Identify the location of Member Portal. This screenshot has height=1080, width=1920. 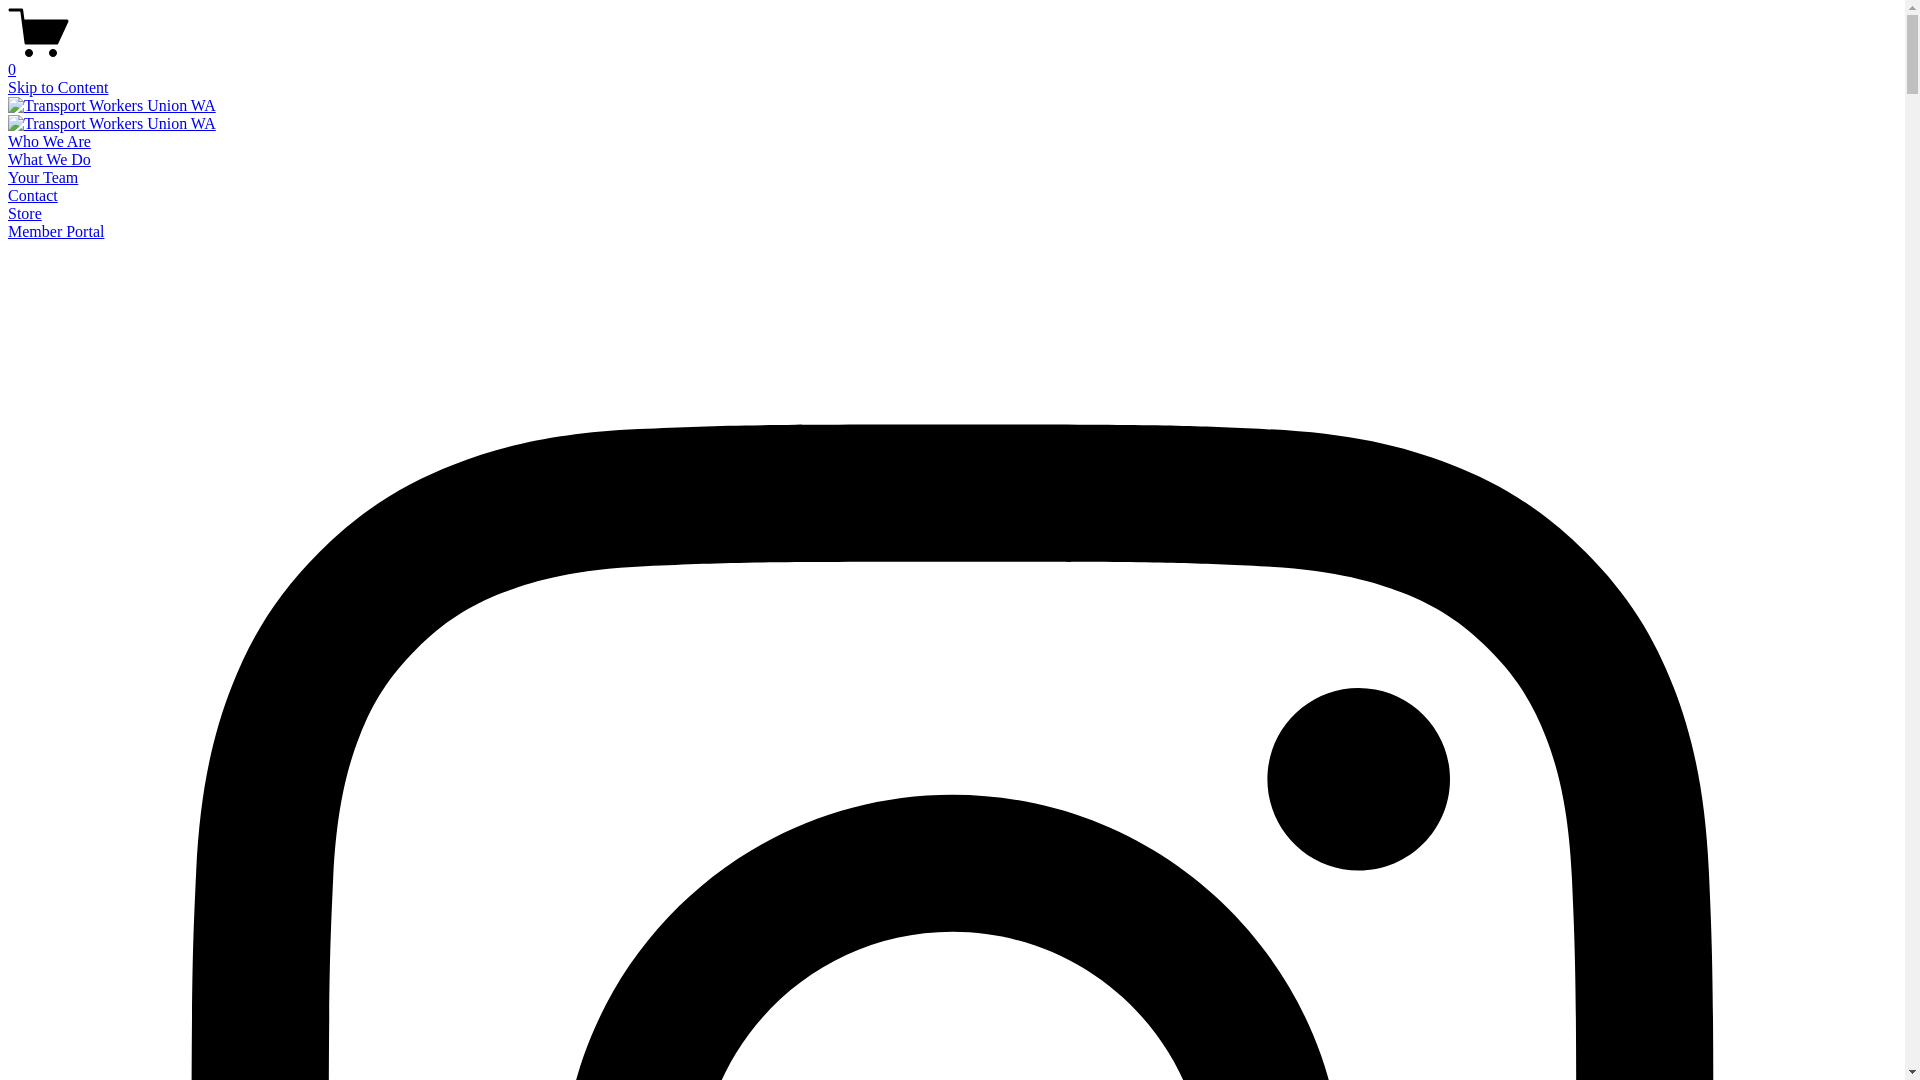
(56, 232).